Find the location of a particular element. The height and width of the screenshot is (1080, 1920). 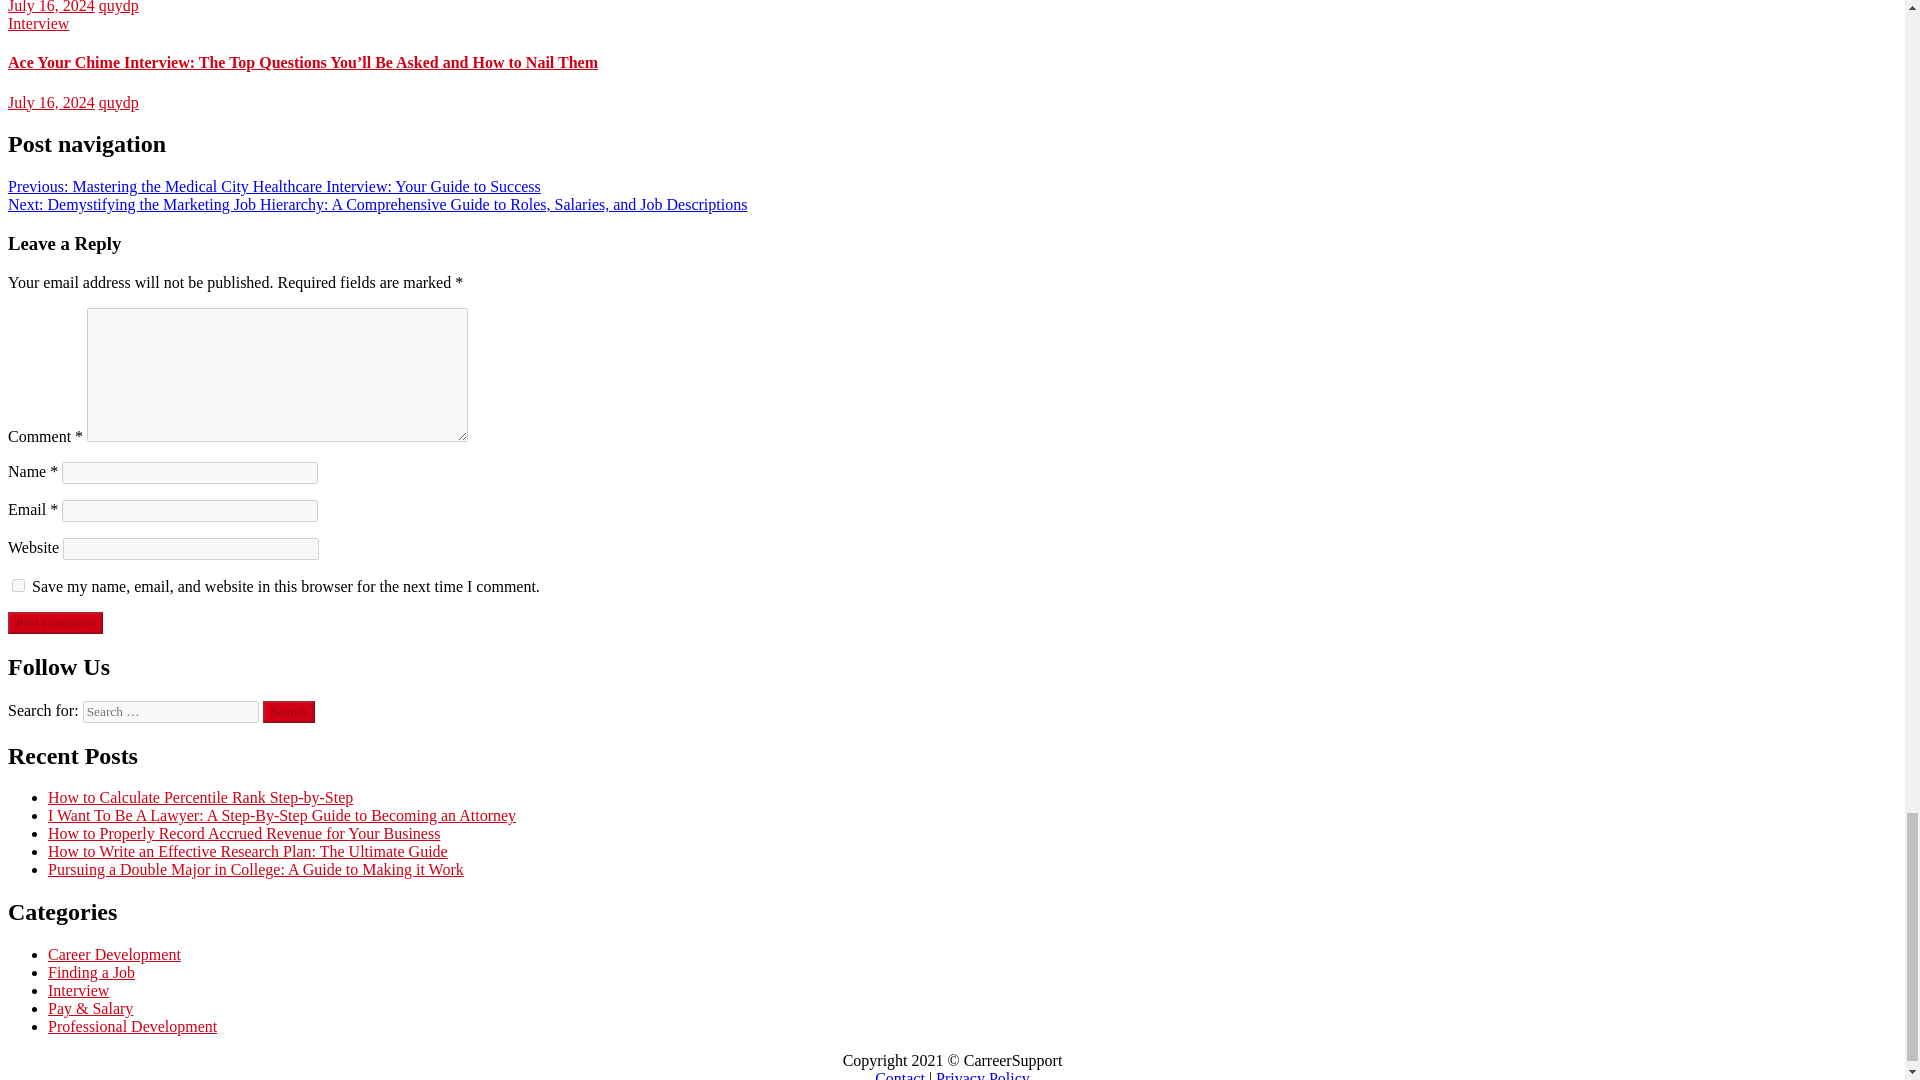

quydp is located at coordinates (118, 102).